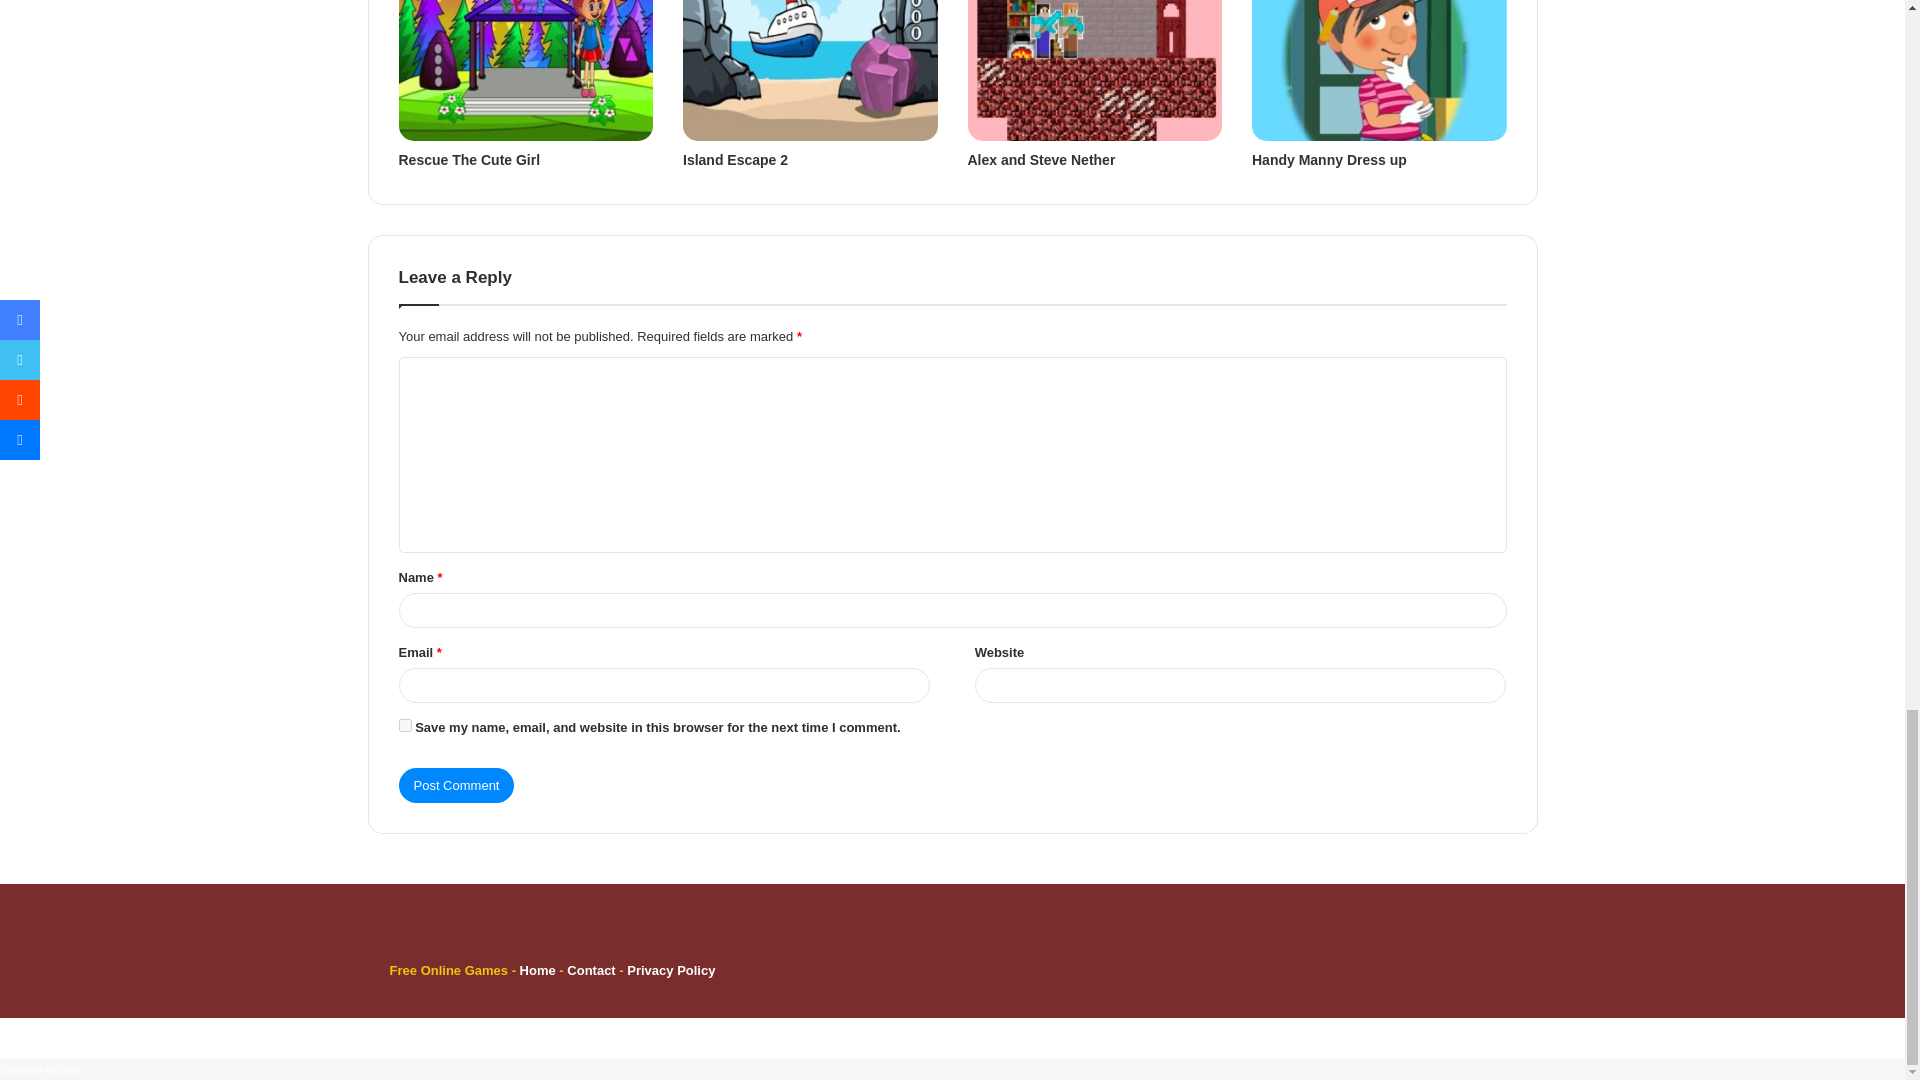 The image size is (1920, 1080). Describe the element at coordinates (1041, 160) in the screenshot. I see `Alex and Steve Nether` at that location.